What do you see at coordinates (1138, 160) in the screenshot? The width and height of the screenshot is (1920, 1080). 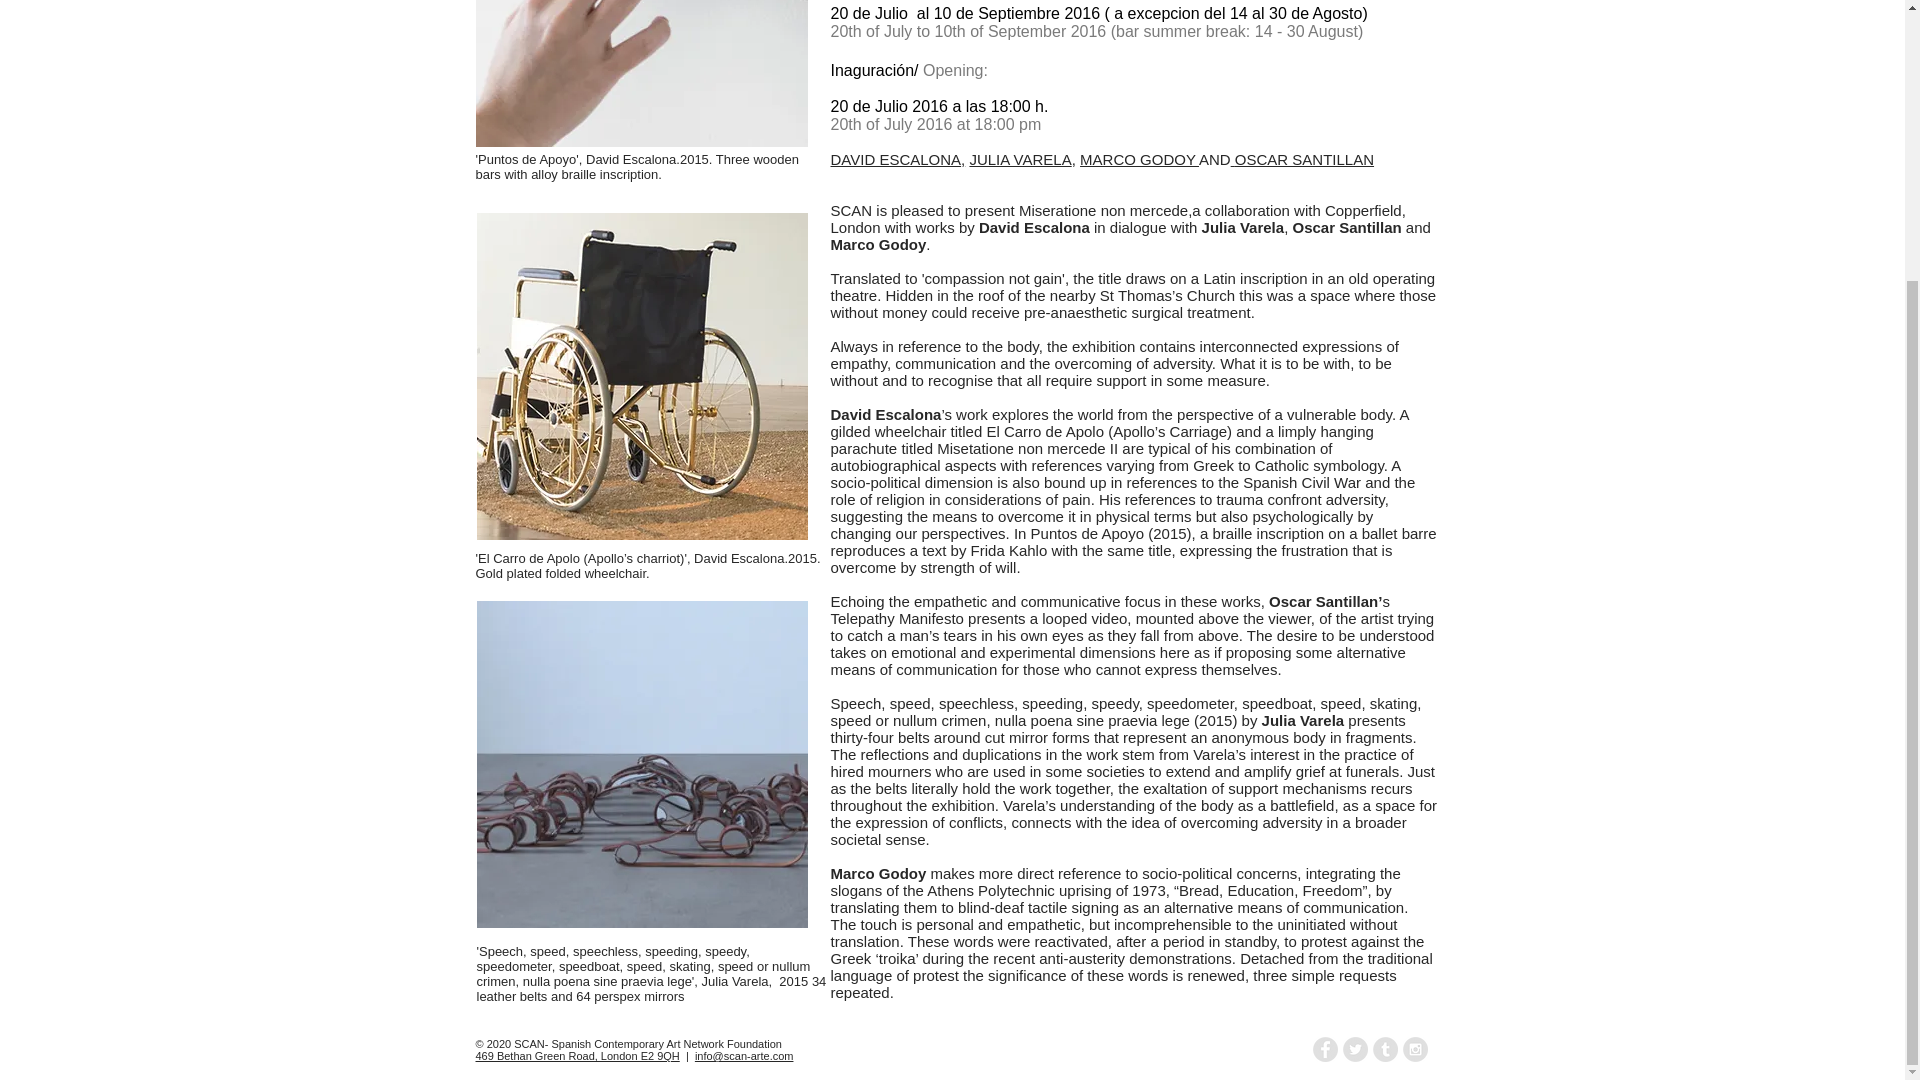 I see `MARCO GODOY` at bounding box center [1138, 160].